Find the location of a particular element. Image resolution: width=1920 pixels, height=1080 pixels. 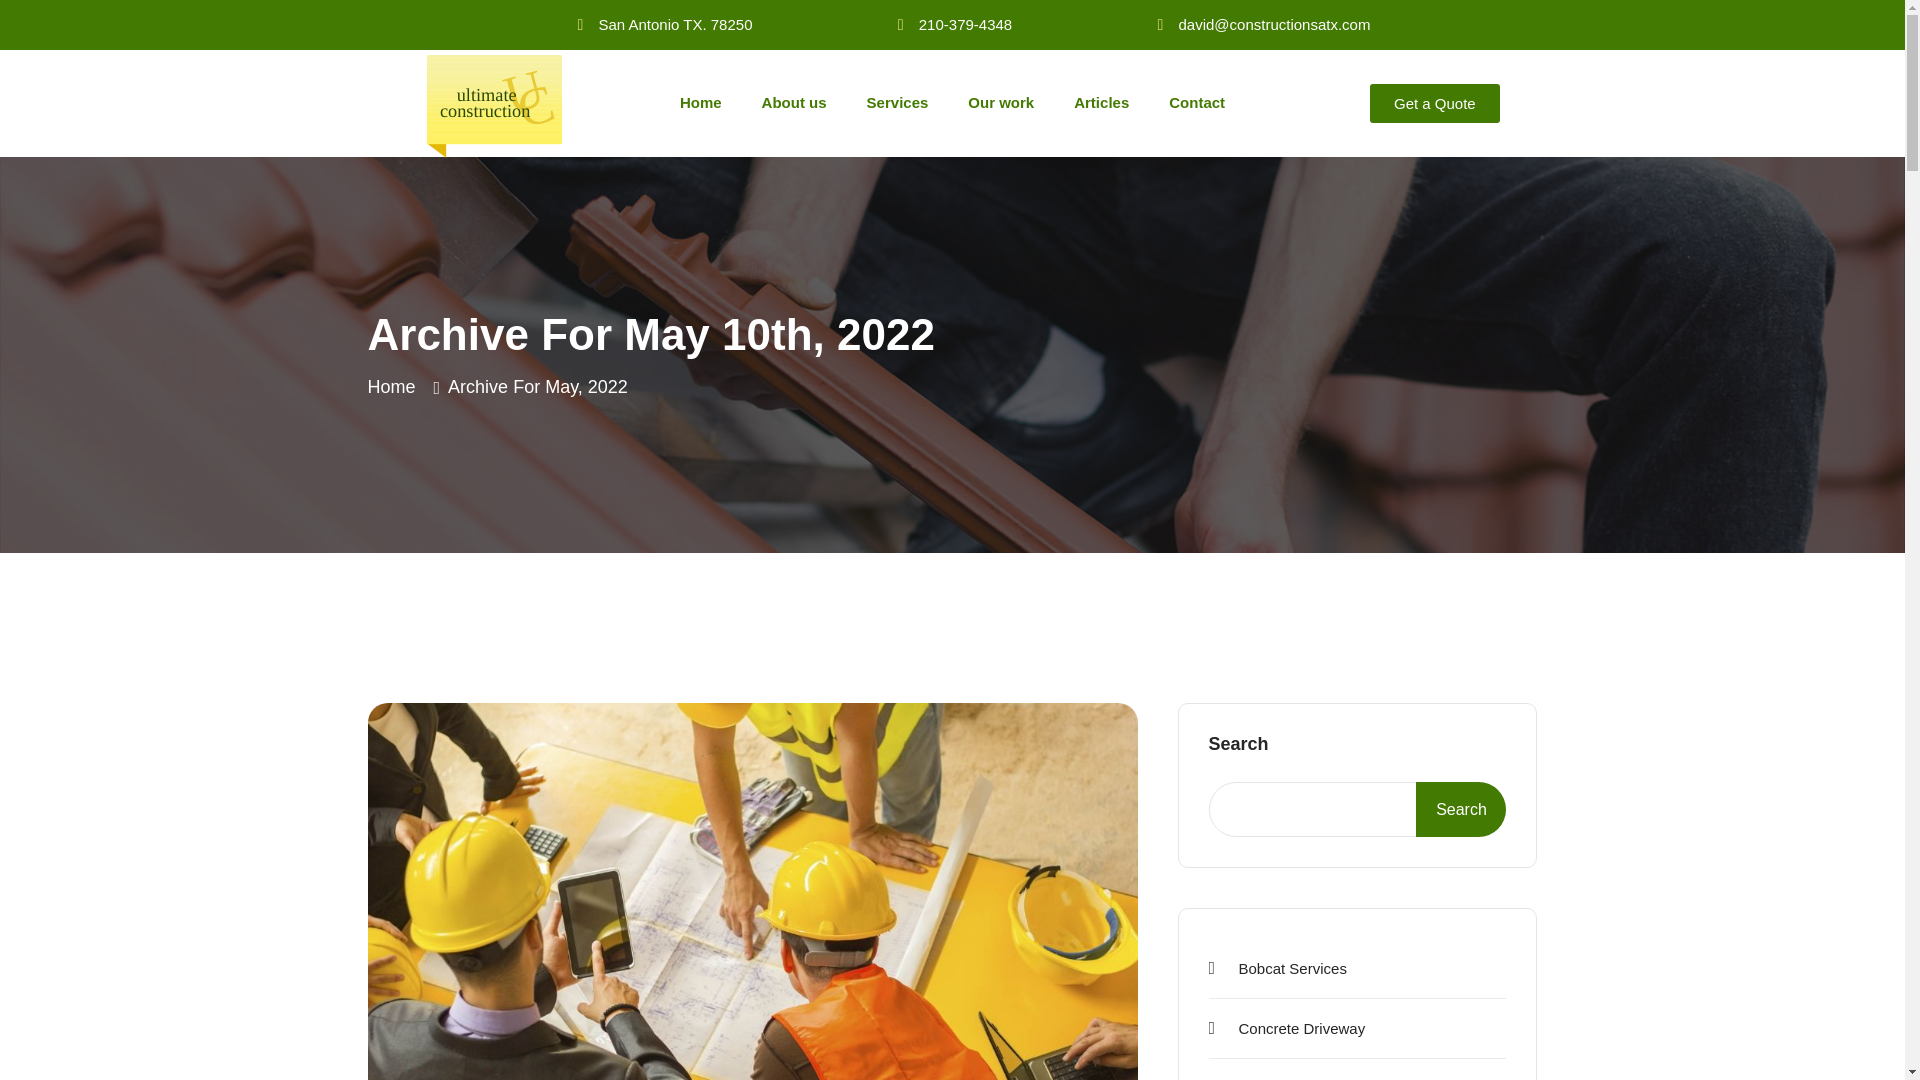

Contact is located at coordinates (1196, 102).